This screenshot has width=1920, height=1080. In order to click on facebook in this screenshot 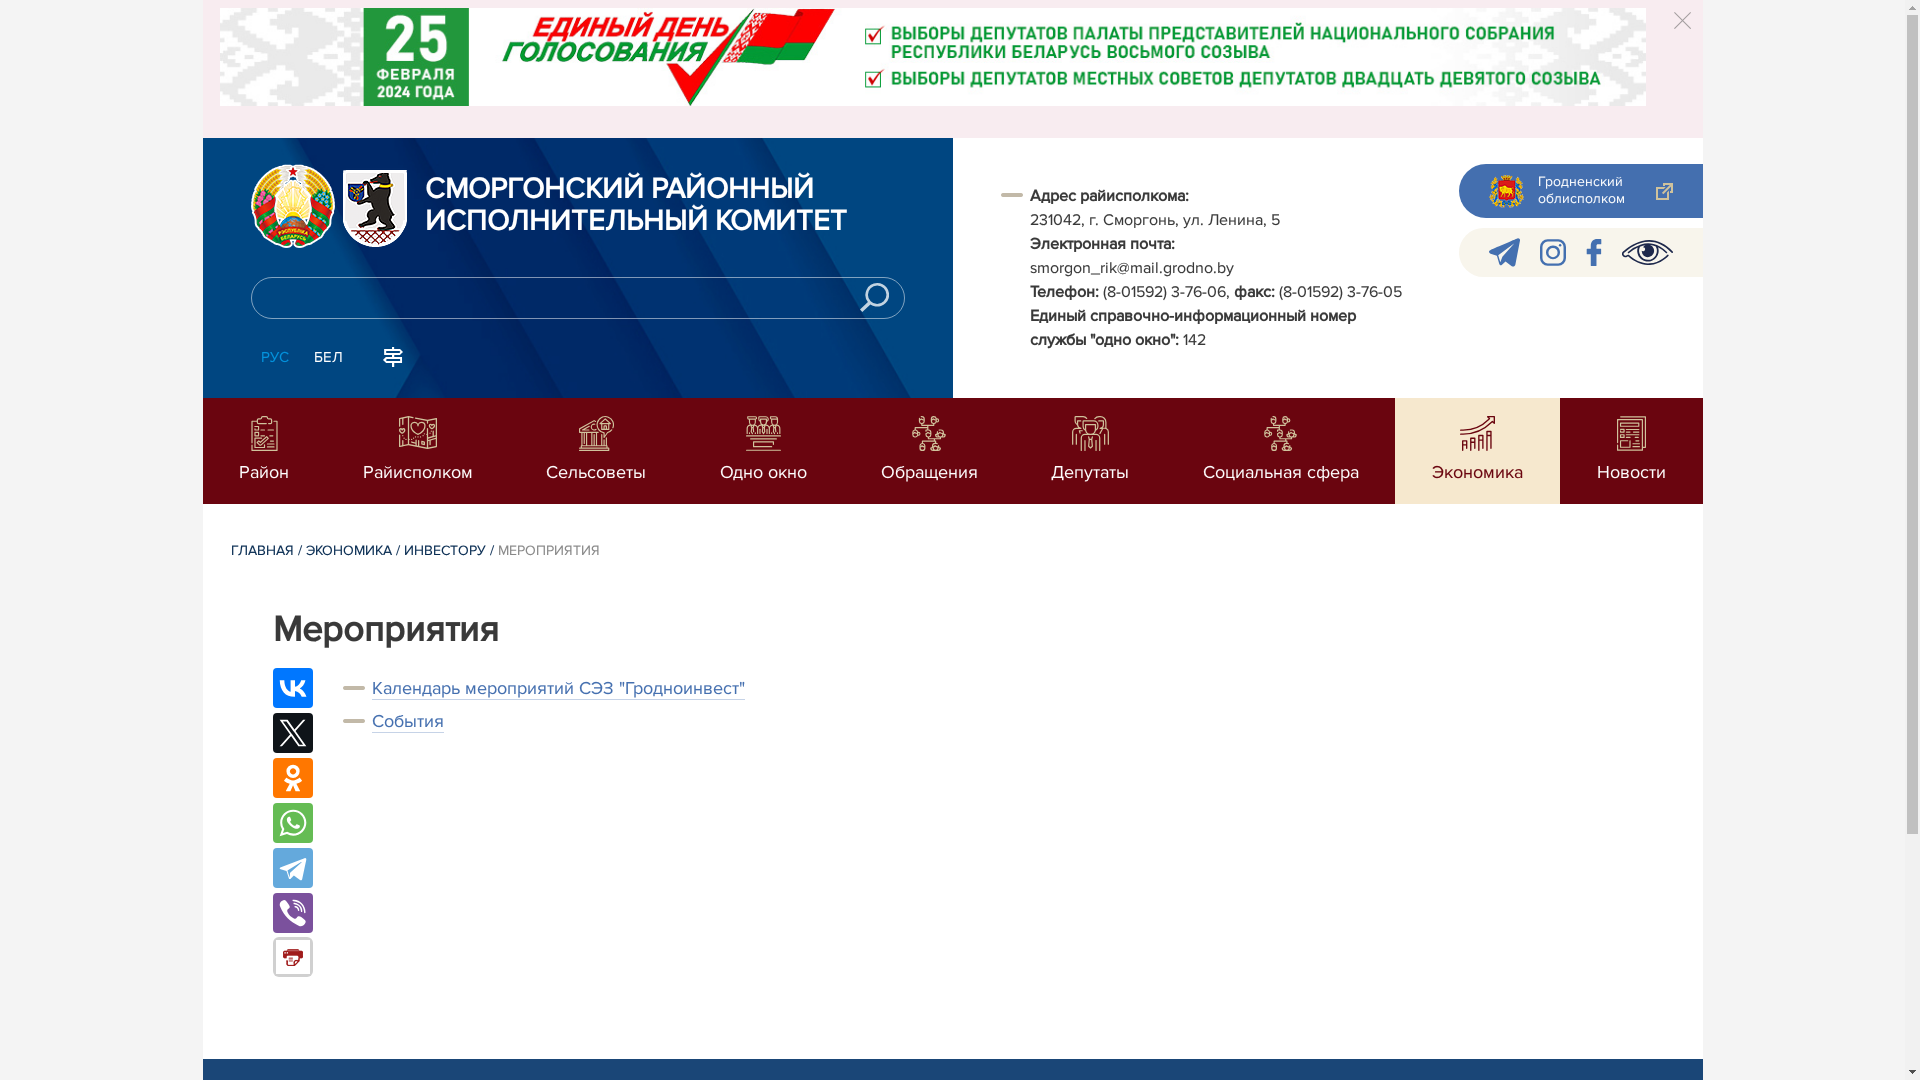, I will do `click(1594, 252)`.